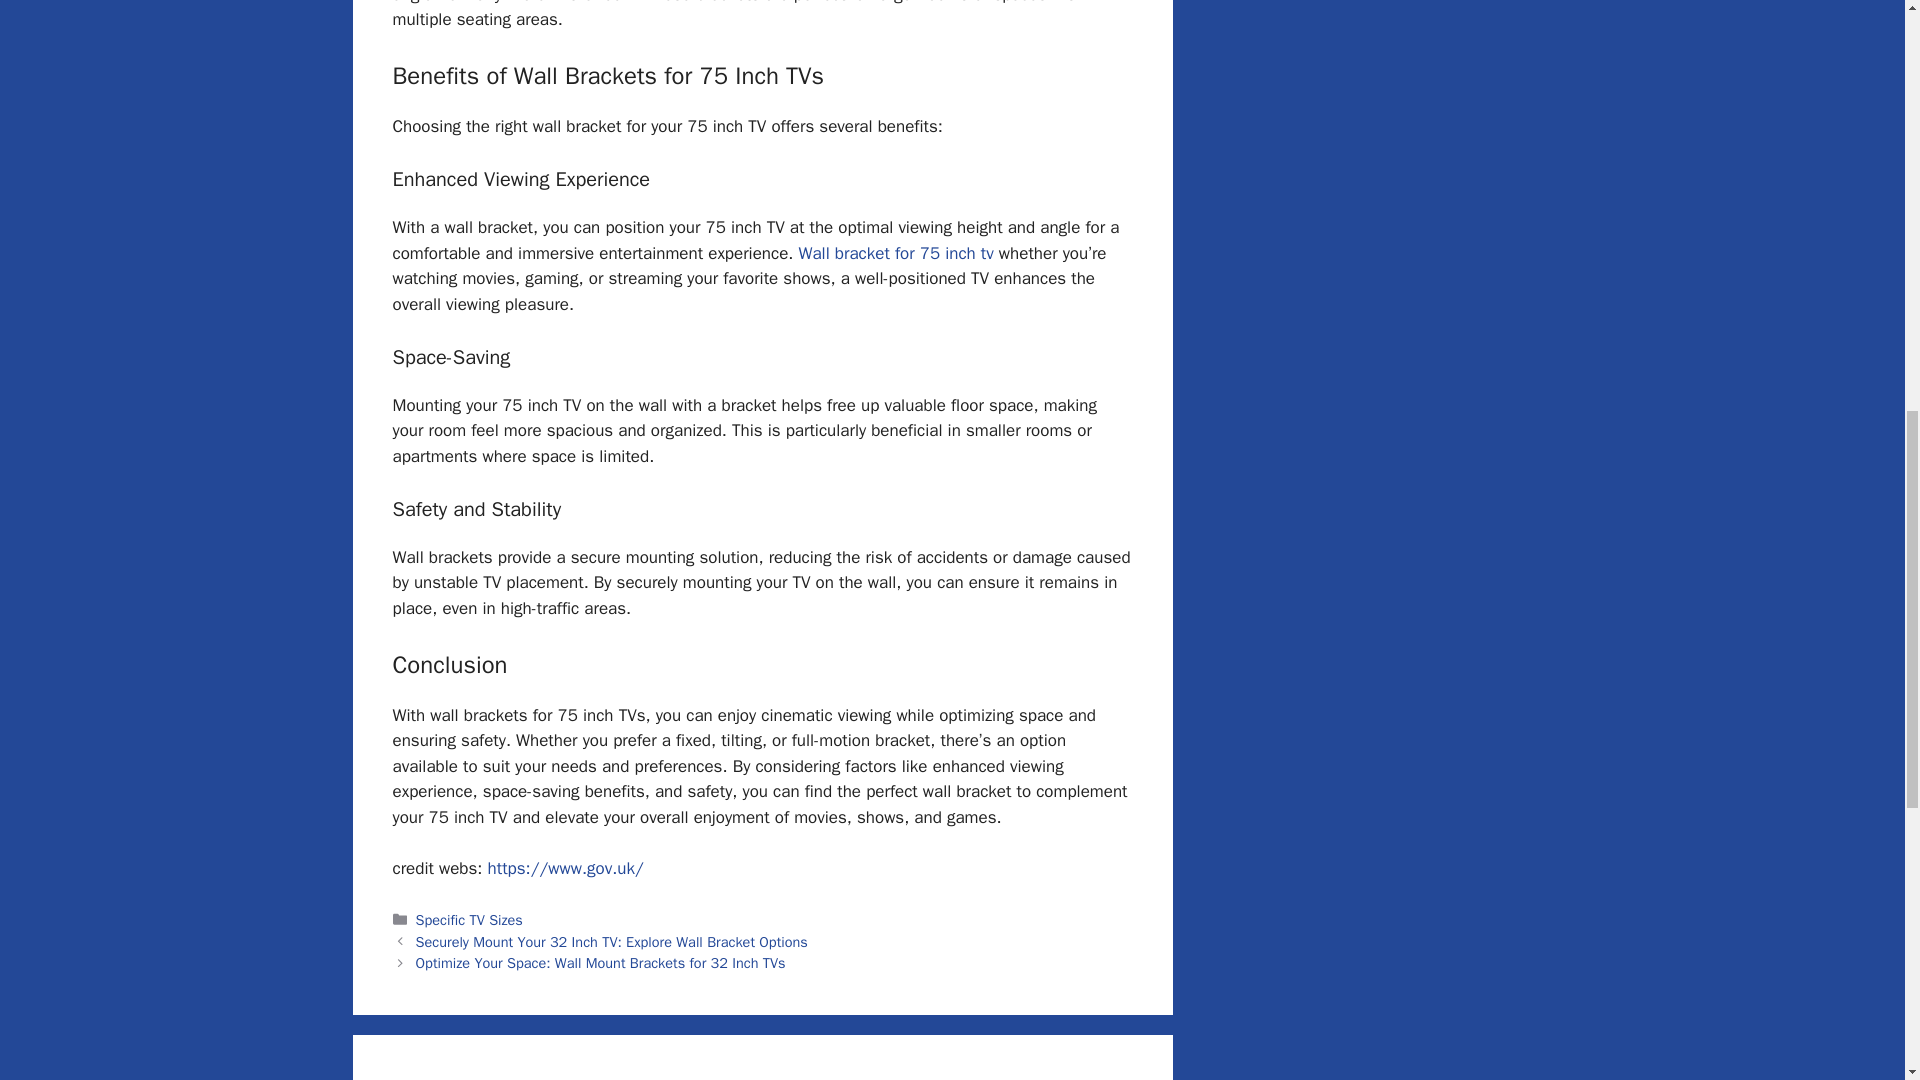 The height and width of the screenshot is (1080, 1920). What do you see at coordinates (469, 920) in the screenshot?
I see `Specific TV Sizes` at bounding box center [469, 920].